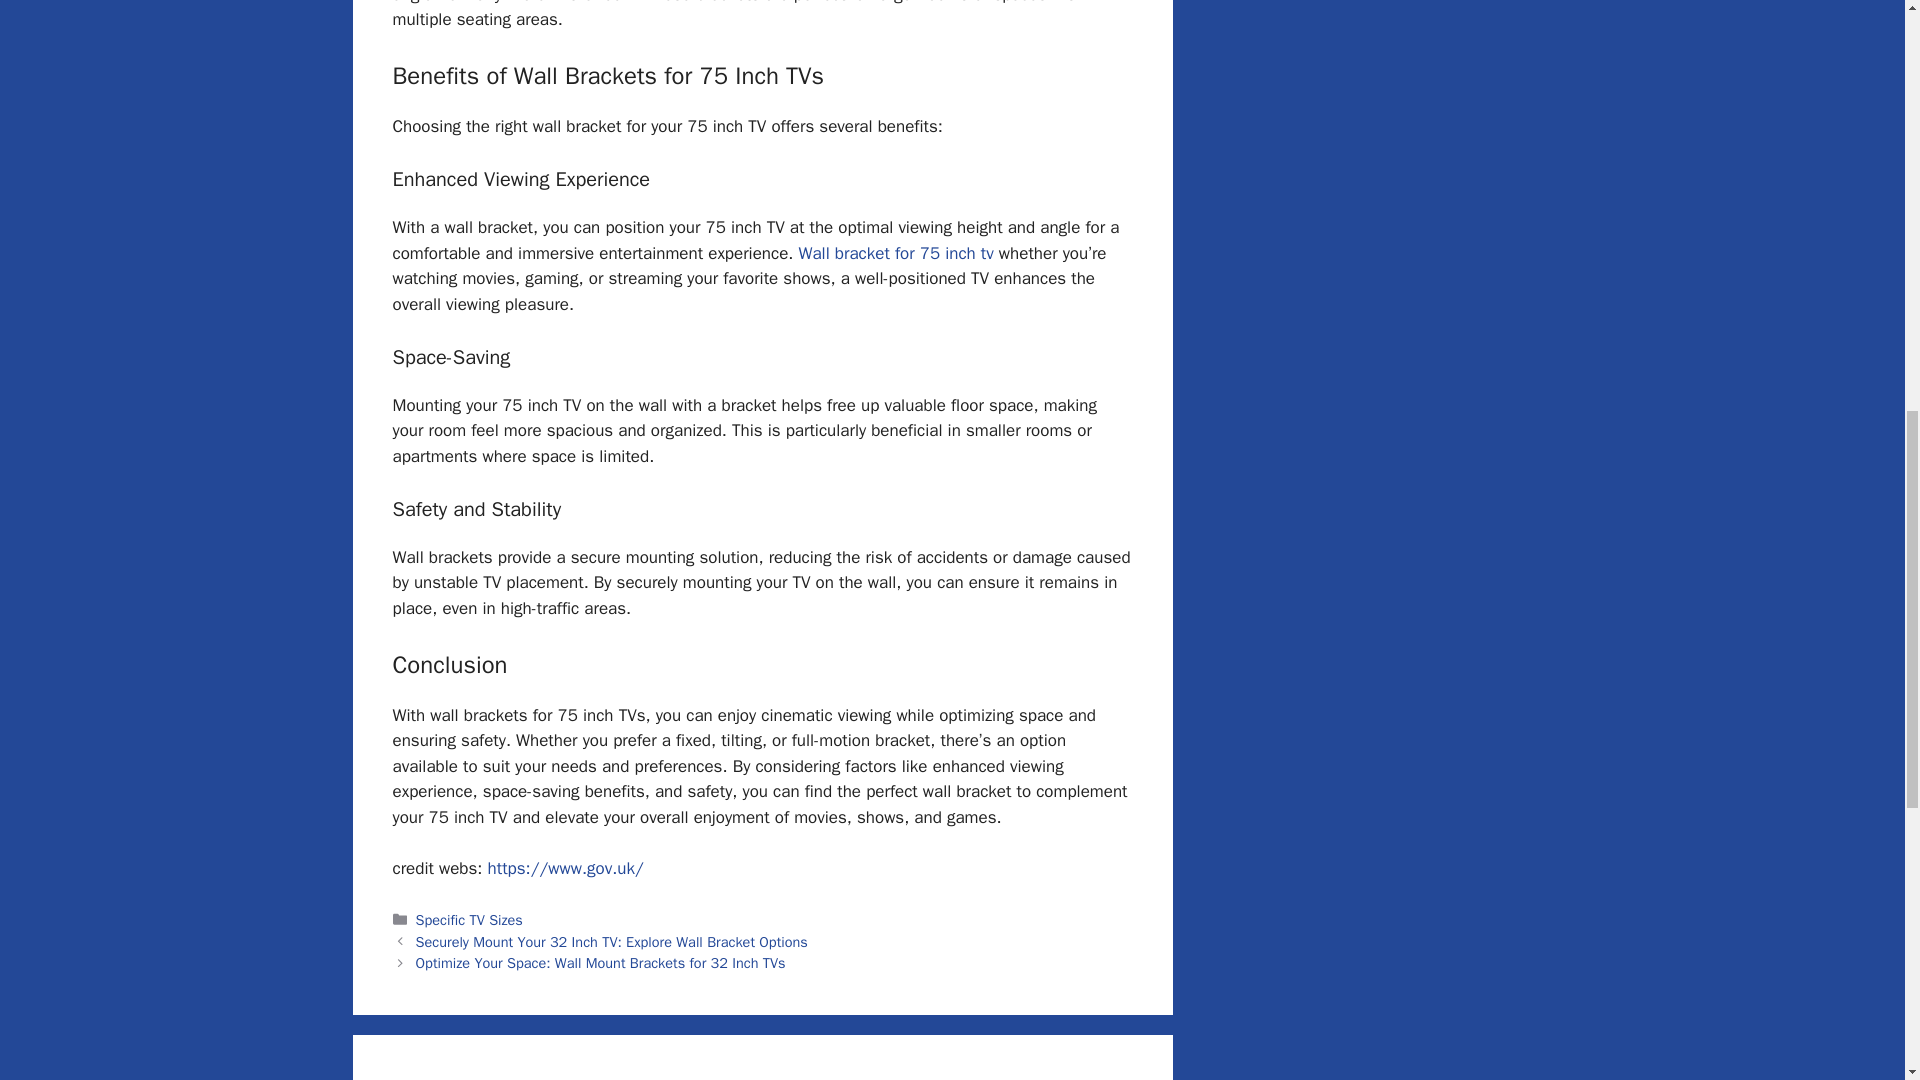 The height and width of the screenshot is (1080, 1920). What do you see at coordinates (469, 920) in the screenshot?
I see `Specific TV Sizes` at bounding box center [469, 920].